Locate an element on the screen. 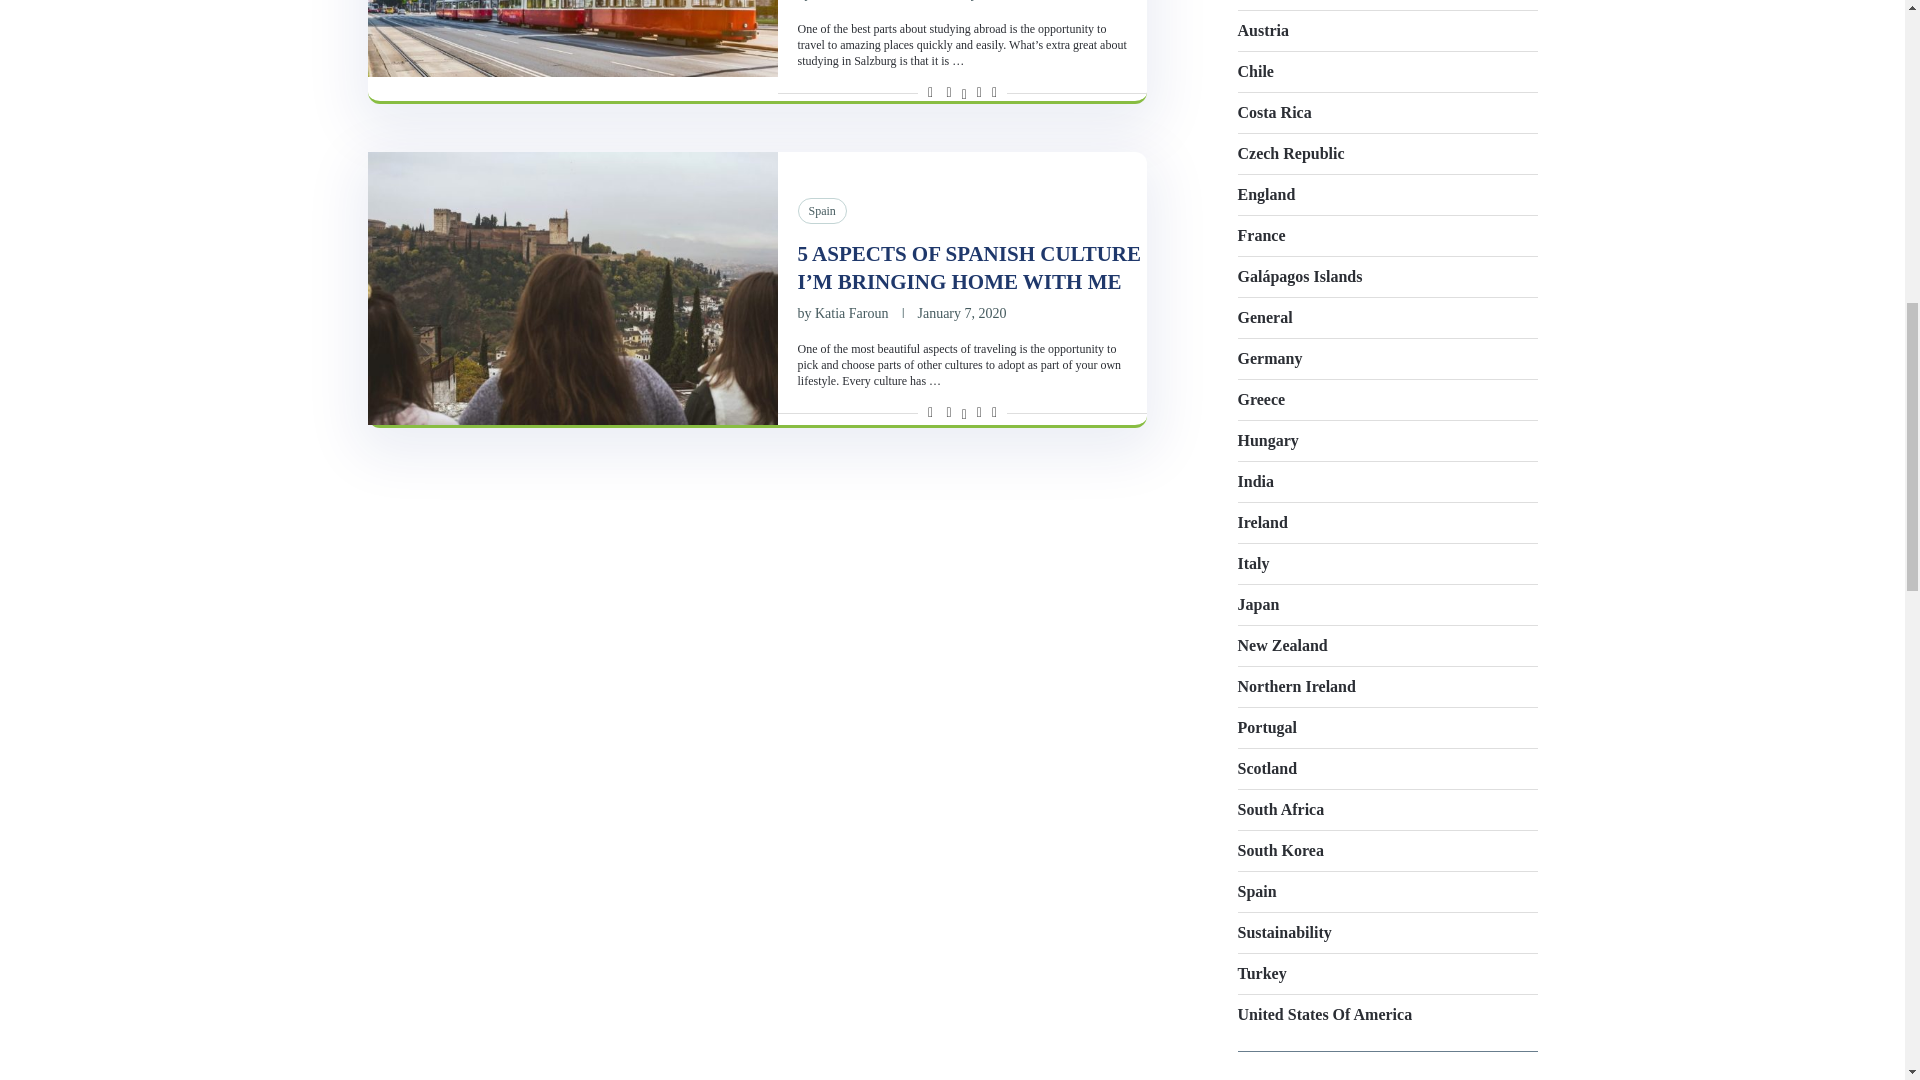 The width and height of the screenshot is (1920, 1080). Brooke Thacker is located at coordinates (859, 0).